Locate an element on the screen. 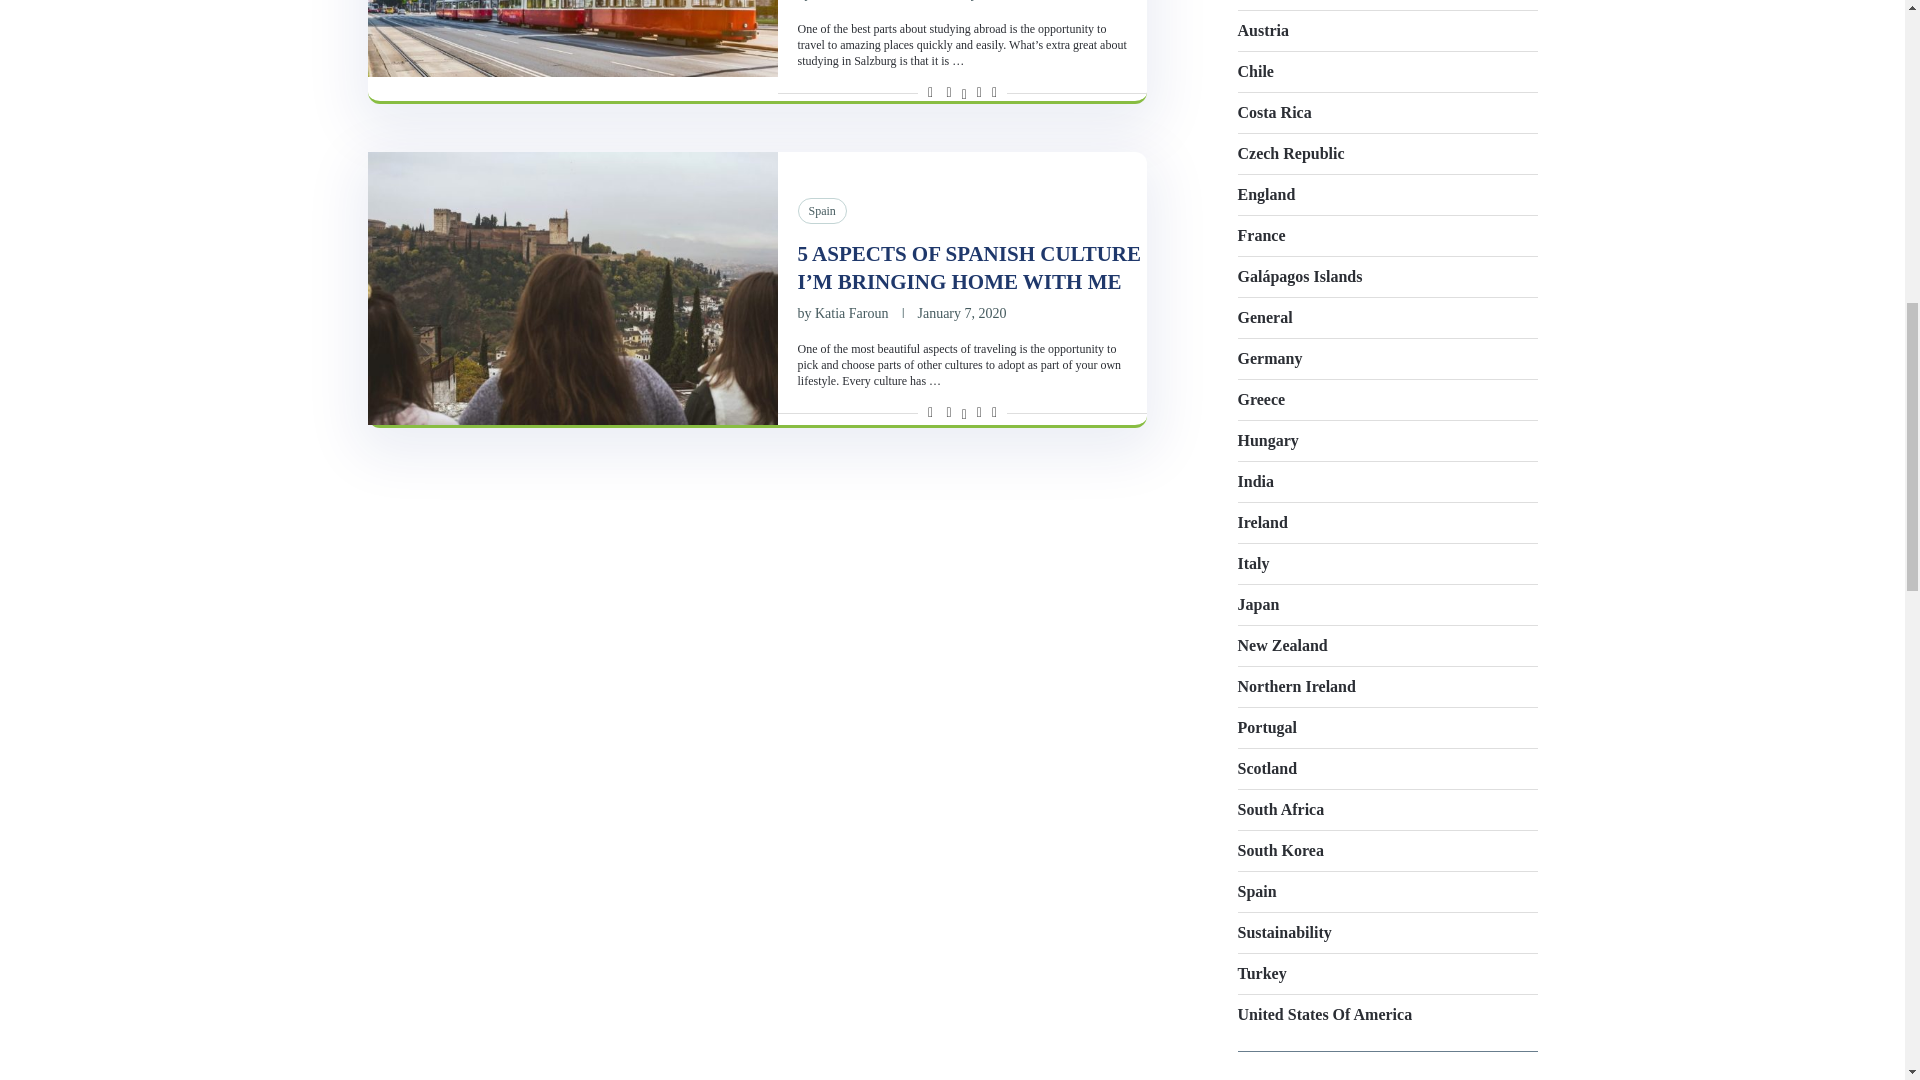 The width and height of the screenshot is (1920, 1080). Brooke Thacker is located at coordinates (859, 0).